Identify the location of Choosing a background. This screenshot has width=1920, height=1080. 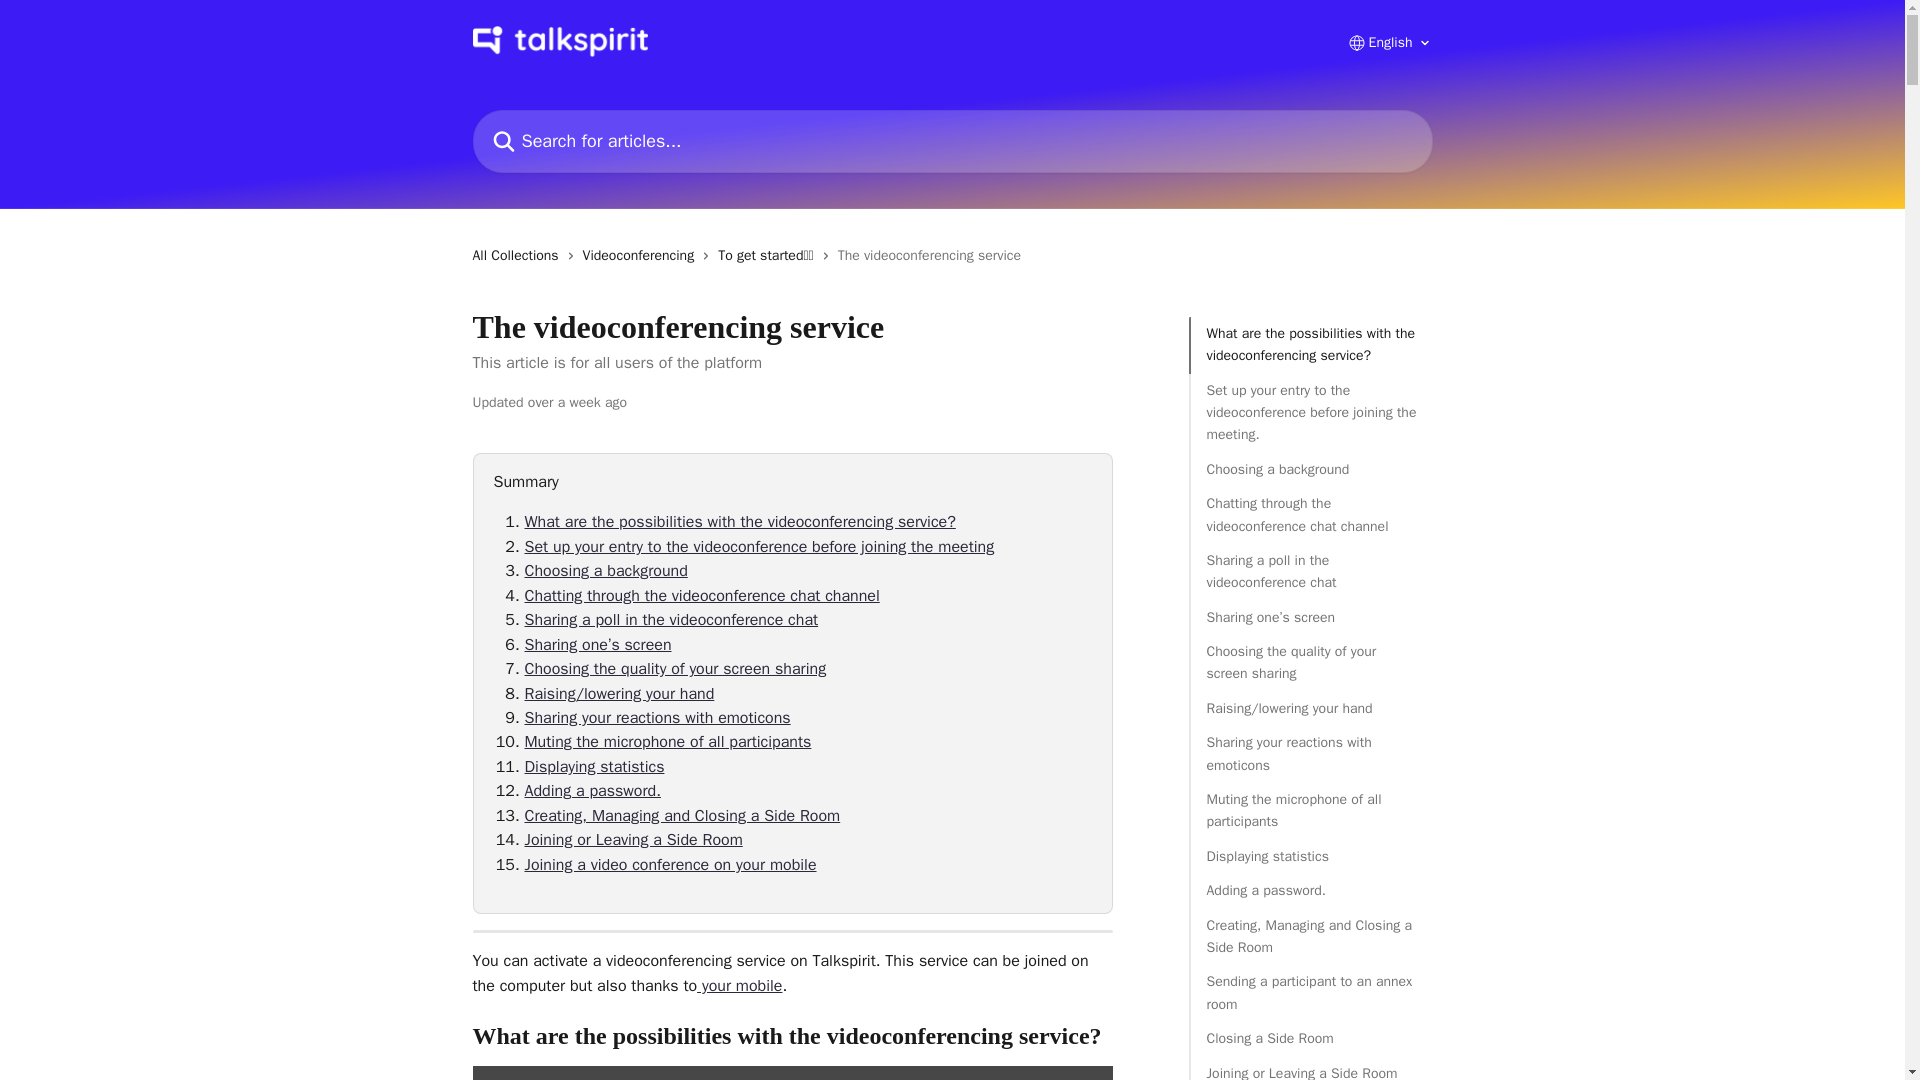
(1310, 470).